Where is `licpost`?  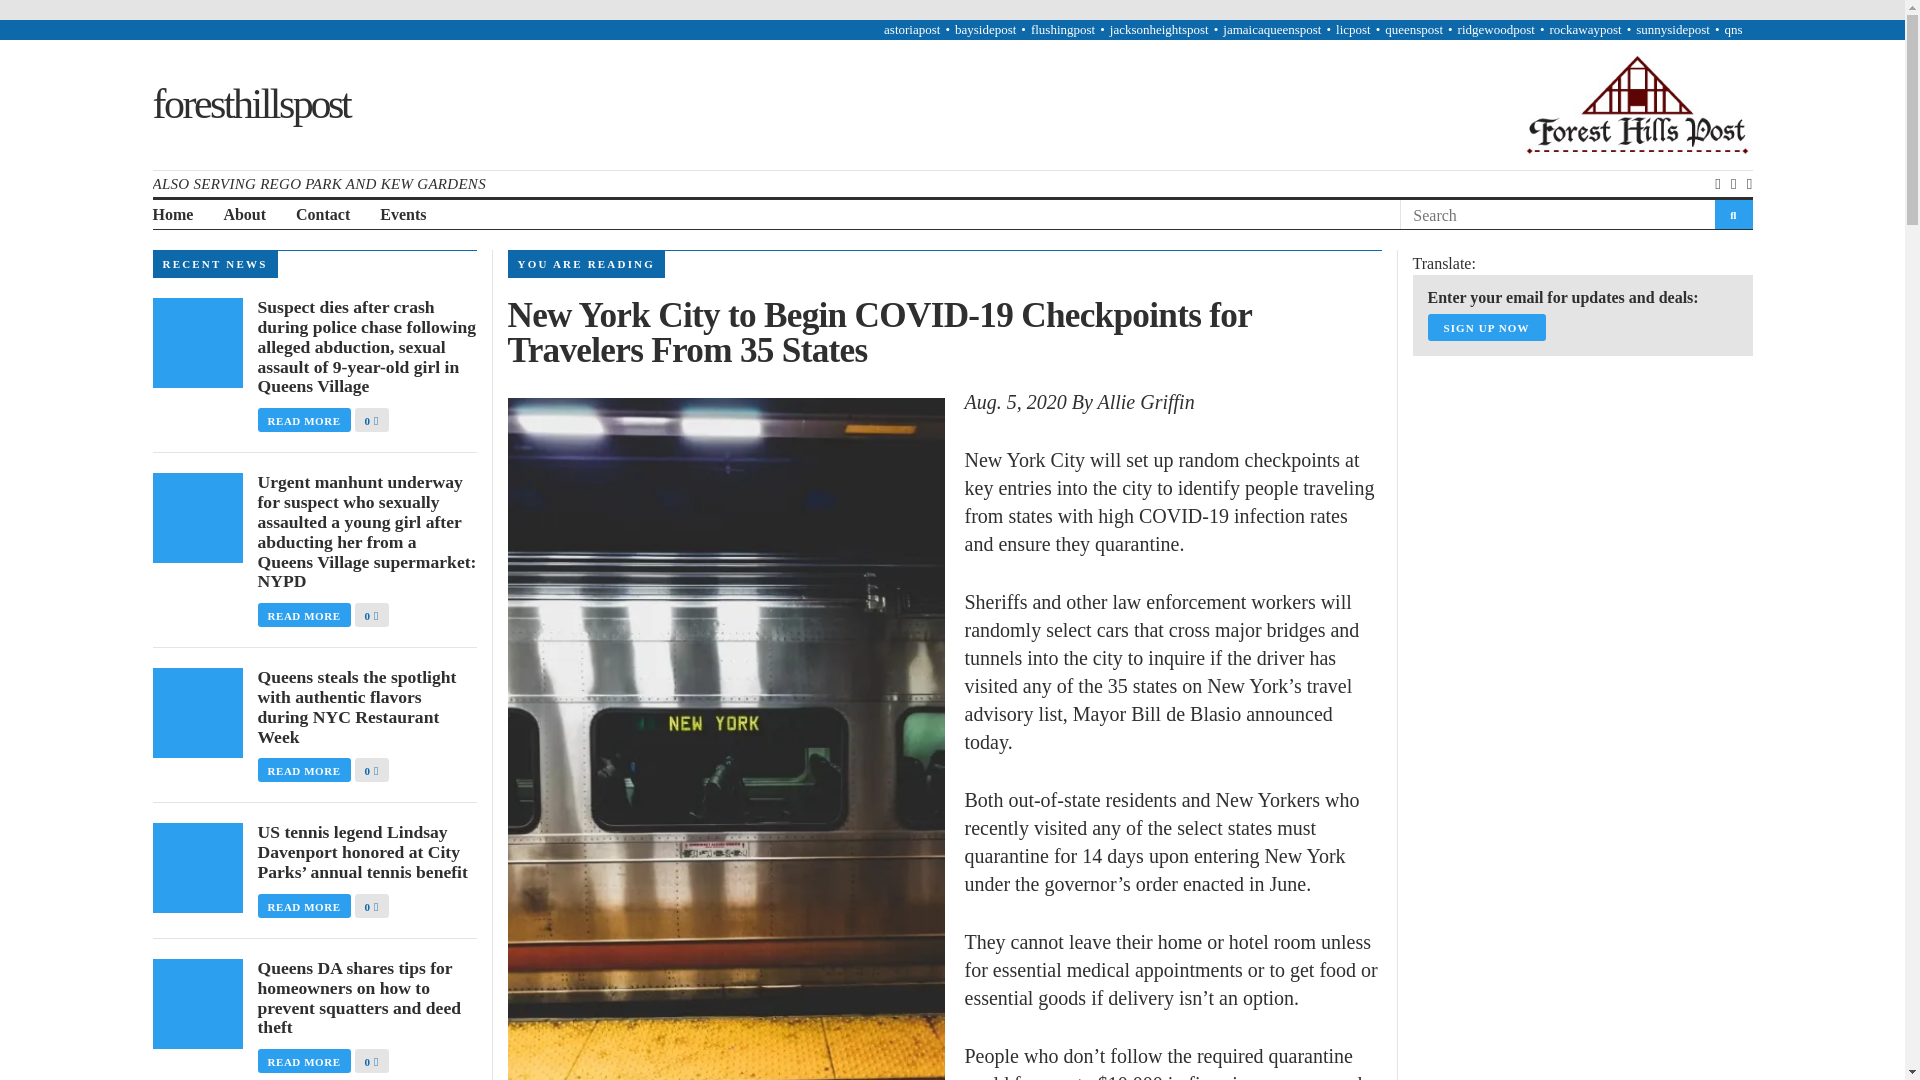
licpost is located at coordinates (1353, 28).